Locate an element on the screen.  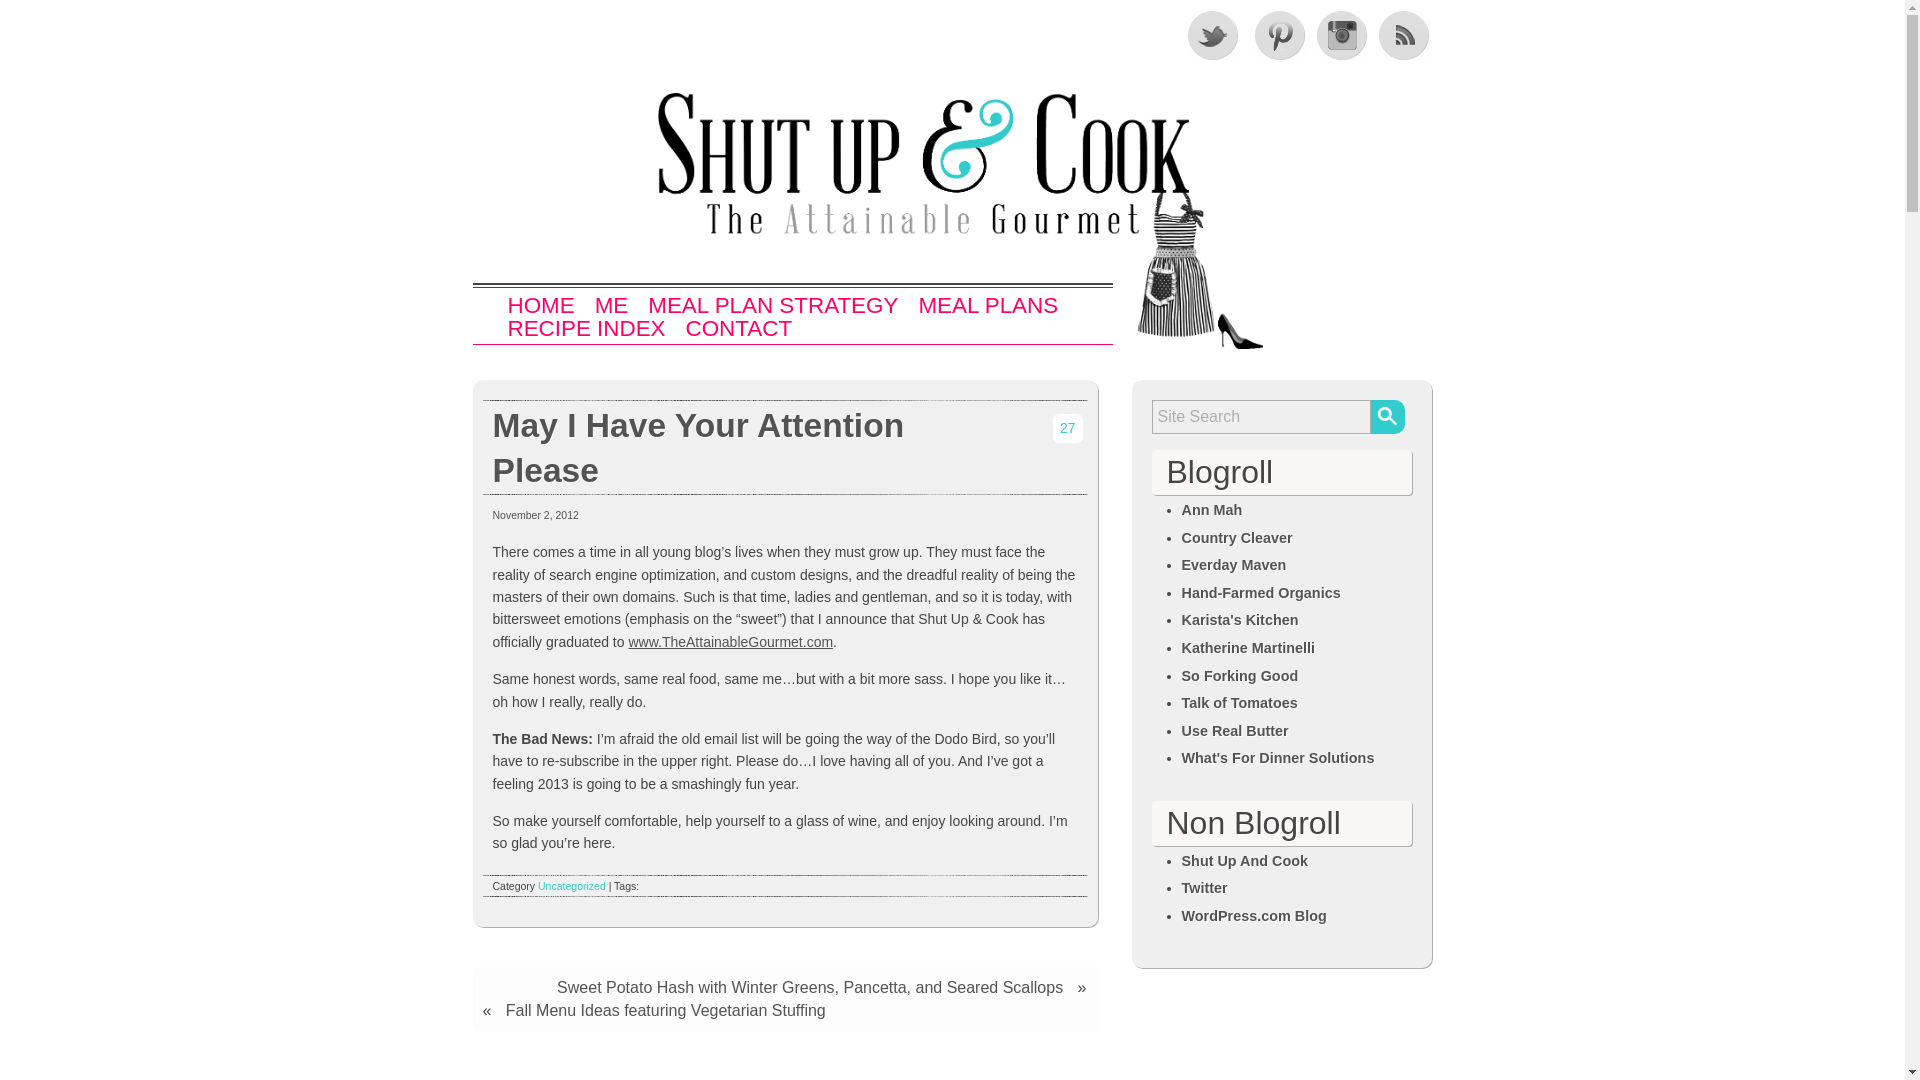
Adventures in Food, France and Beyond is located at coordinates (1212, 510).